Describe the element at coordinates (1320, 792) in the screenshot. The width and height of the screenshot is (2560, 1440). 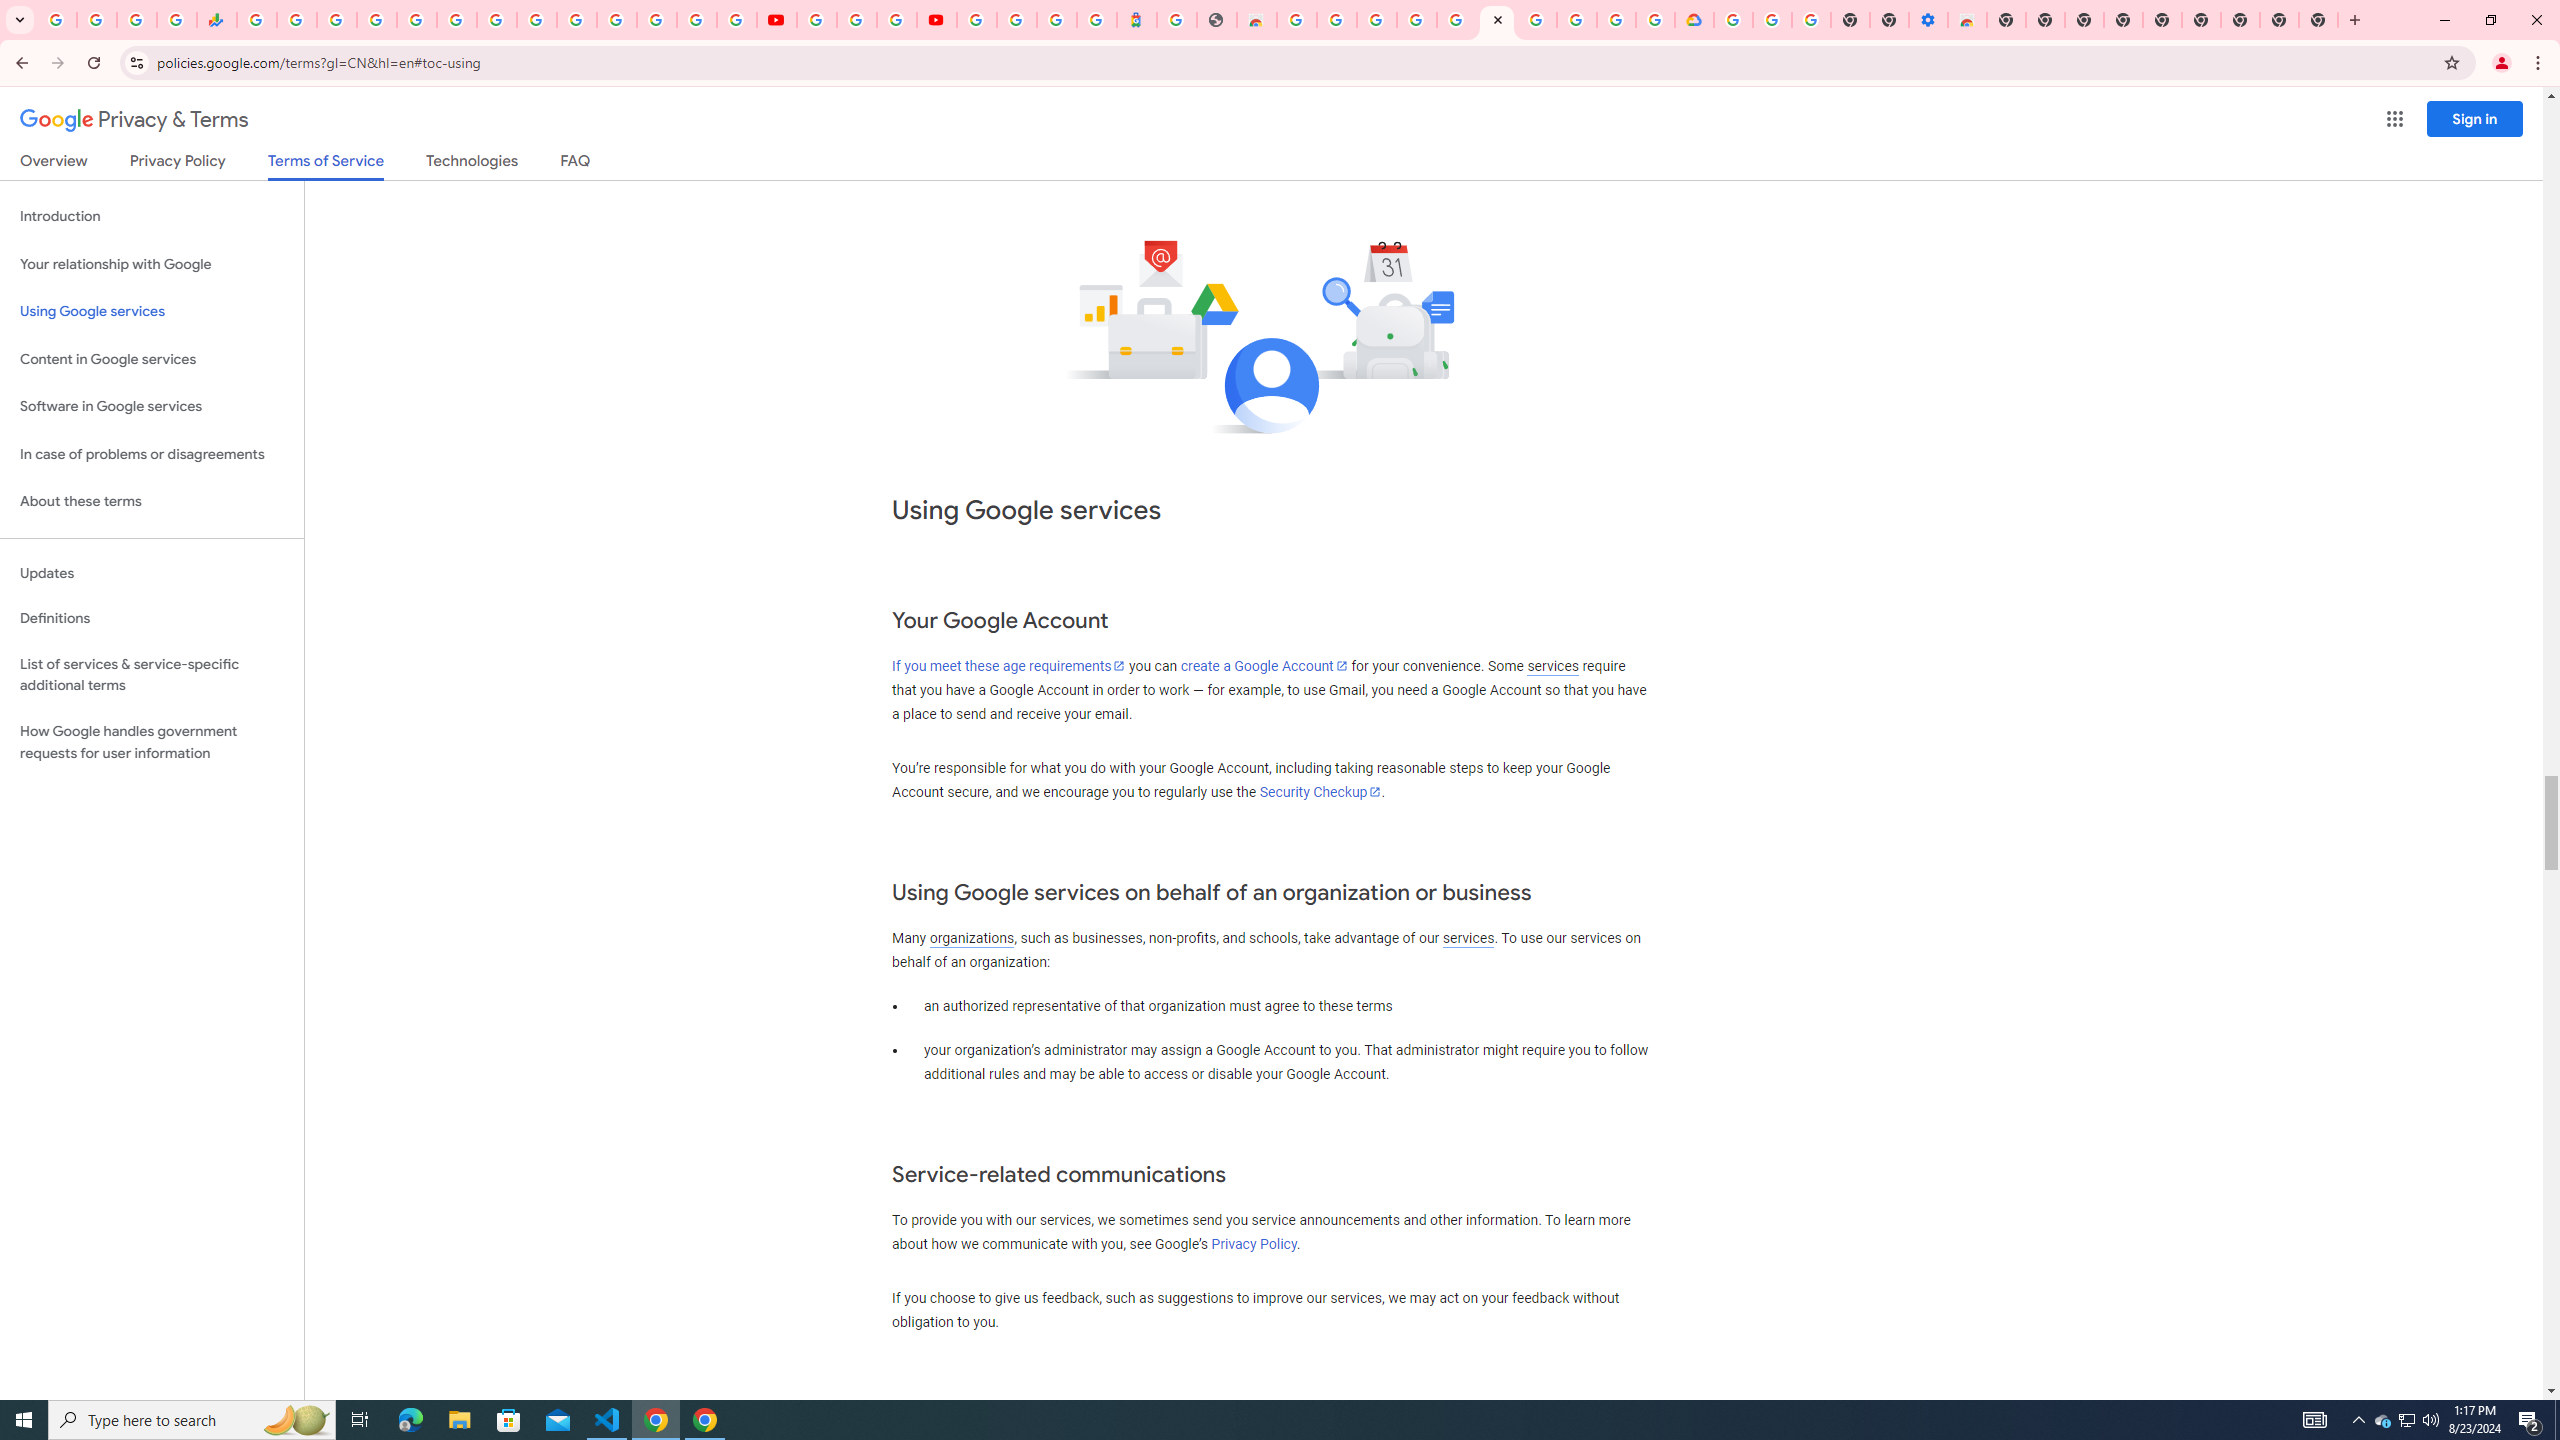
I see `Security Checkup` at that location.